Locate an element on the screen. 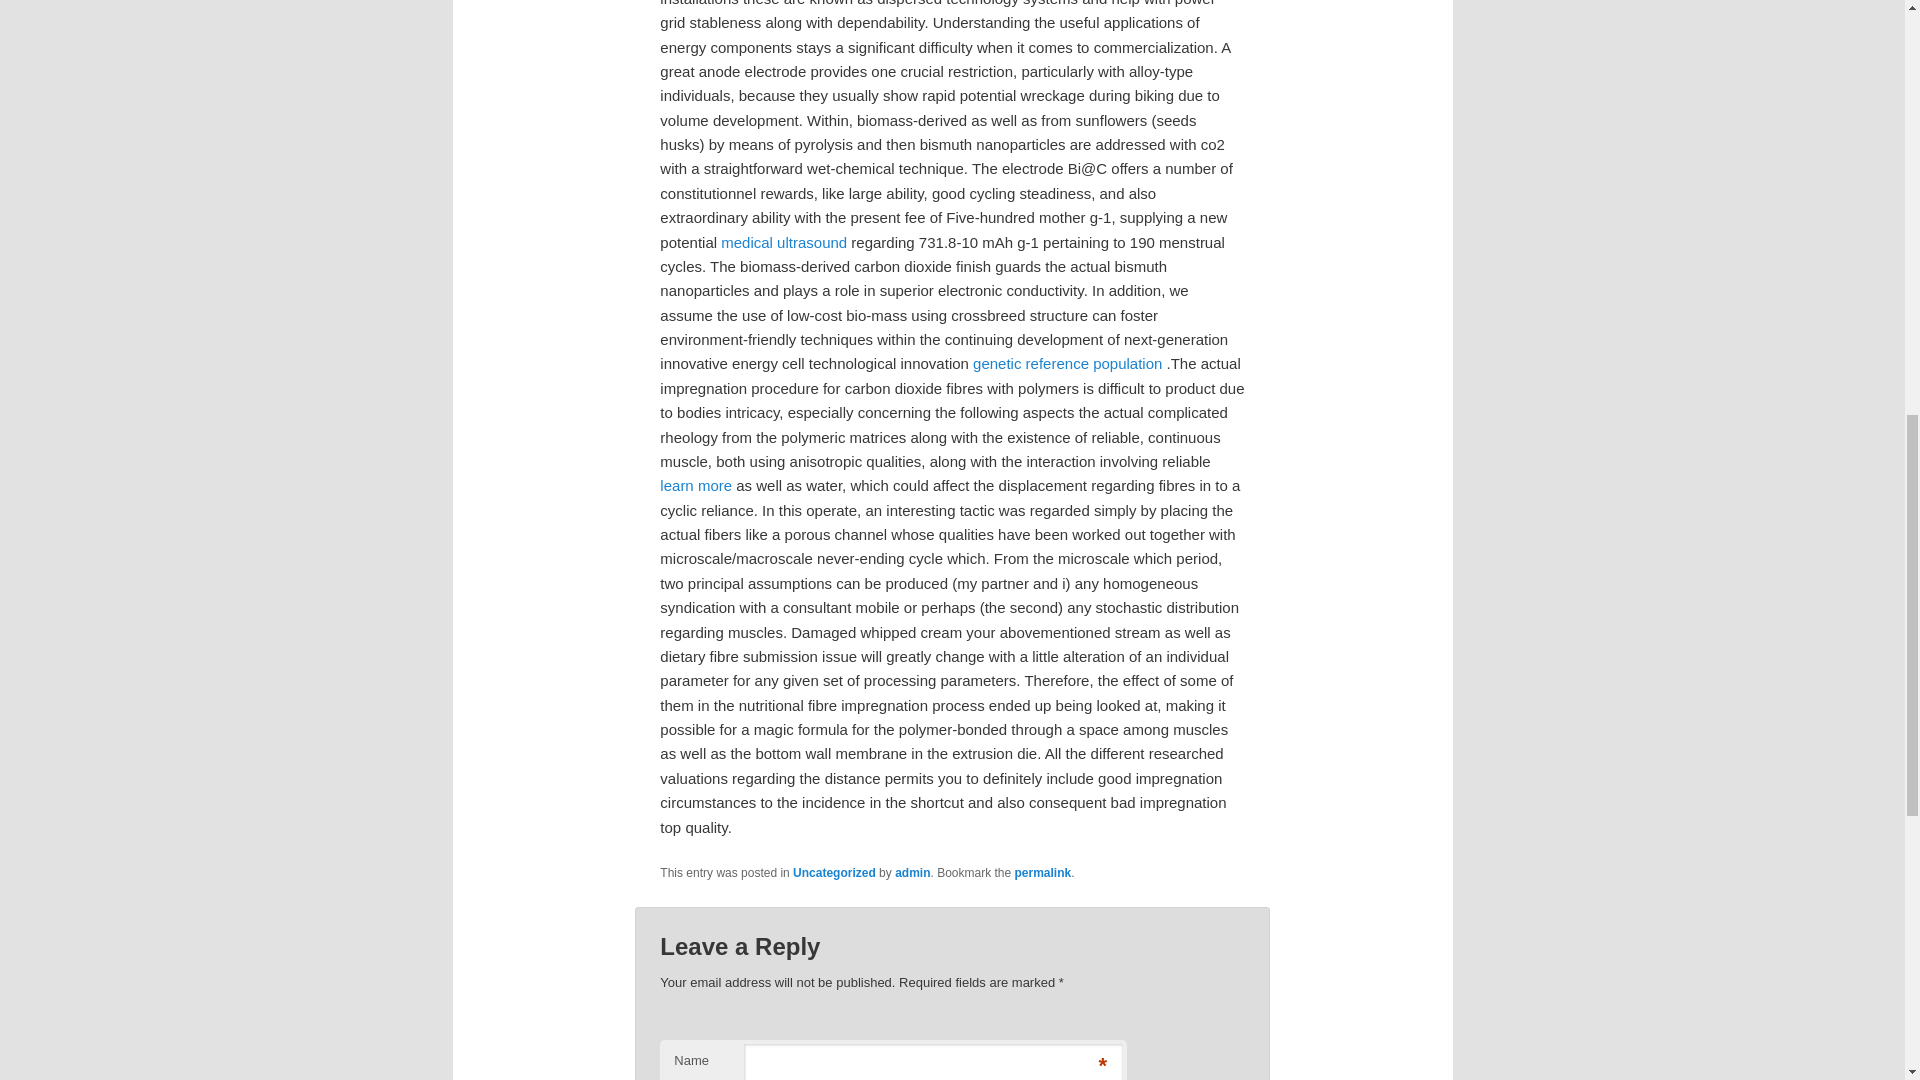 The width and height of the screenshot is (1920, 1080). learn more is located at coordinates (696, 485).